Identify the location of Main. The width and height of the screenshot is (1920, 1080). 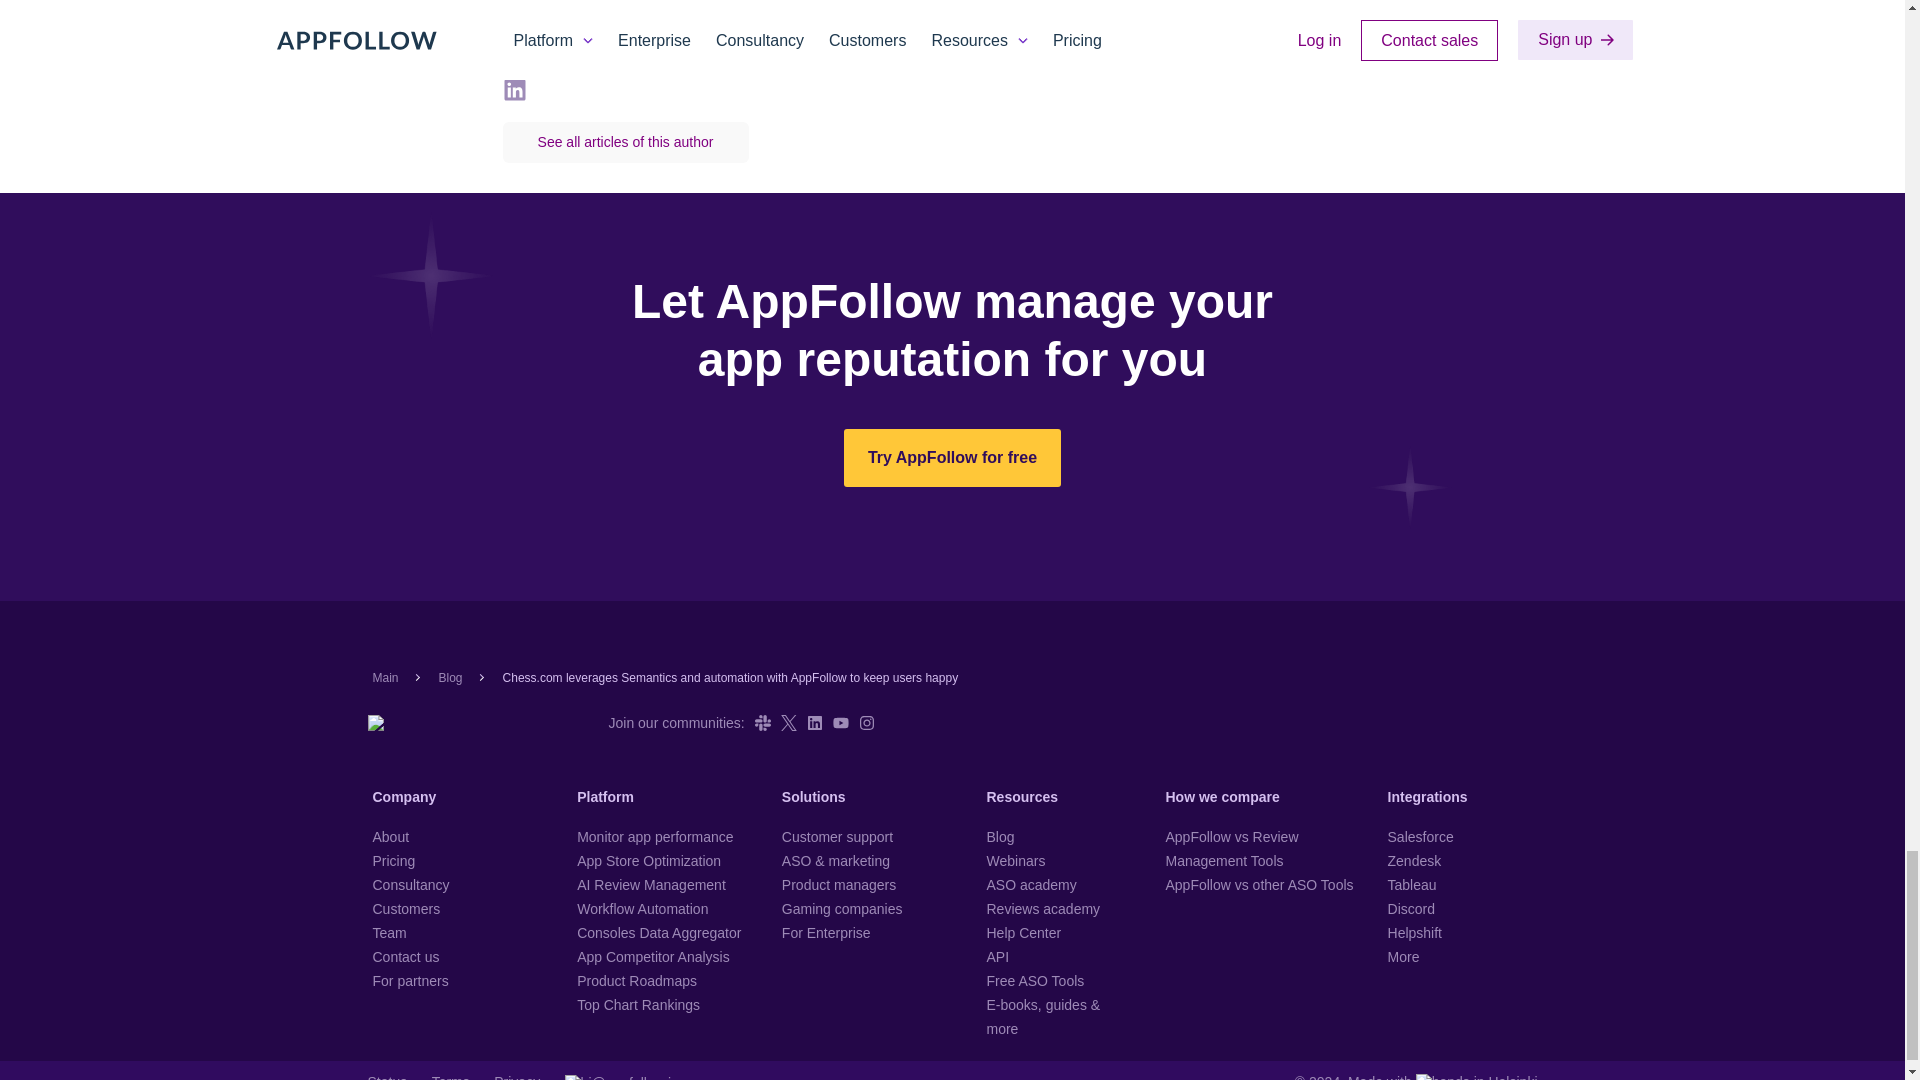
(384, 677).